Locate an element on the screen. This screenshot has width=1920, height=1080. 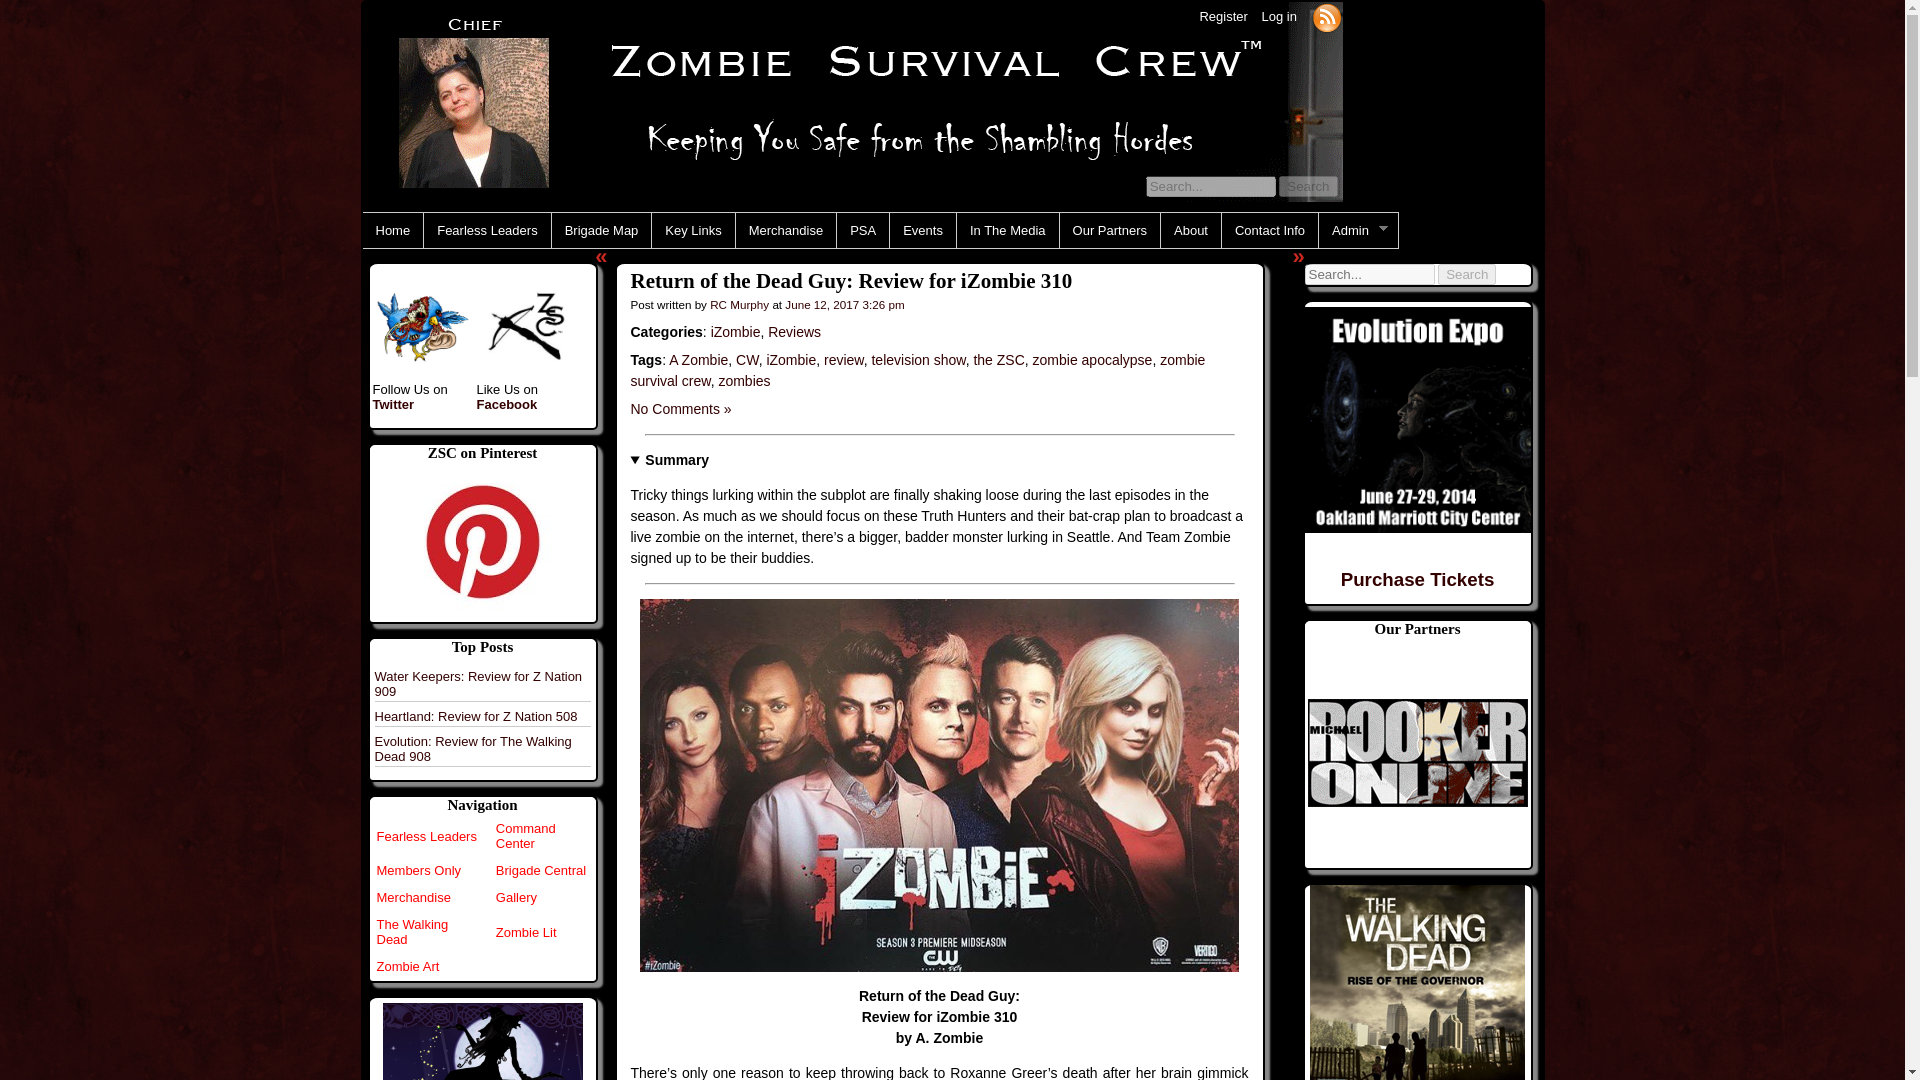
Evolution: Review for The Walking Dead 908 is located at coordinates (472, 748).